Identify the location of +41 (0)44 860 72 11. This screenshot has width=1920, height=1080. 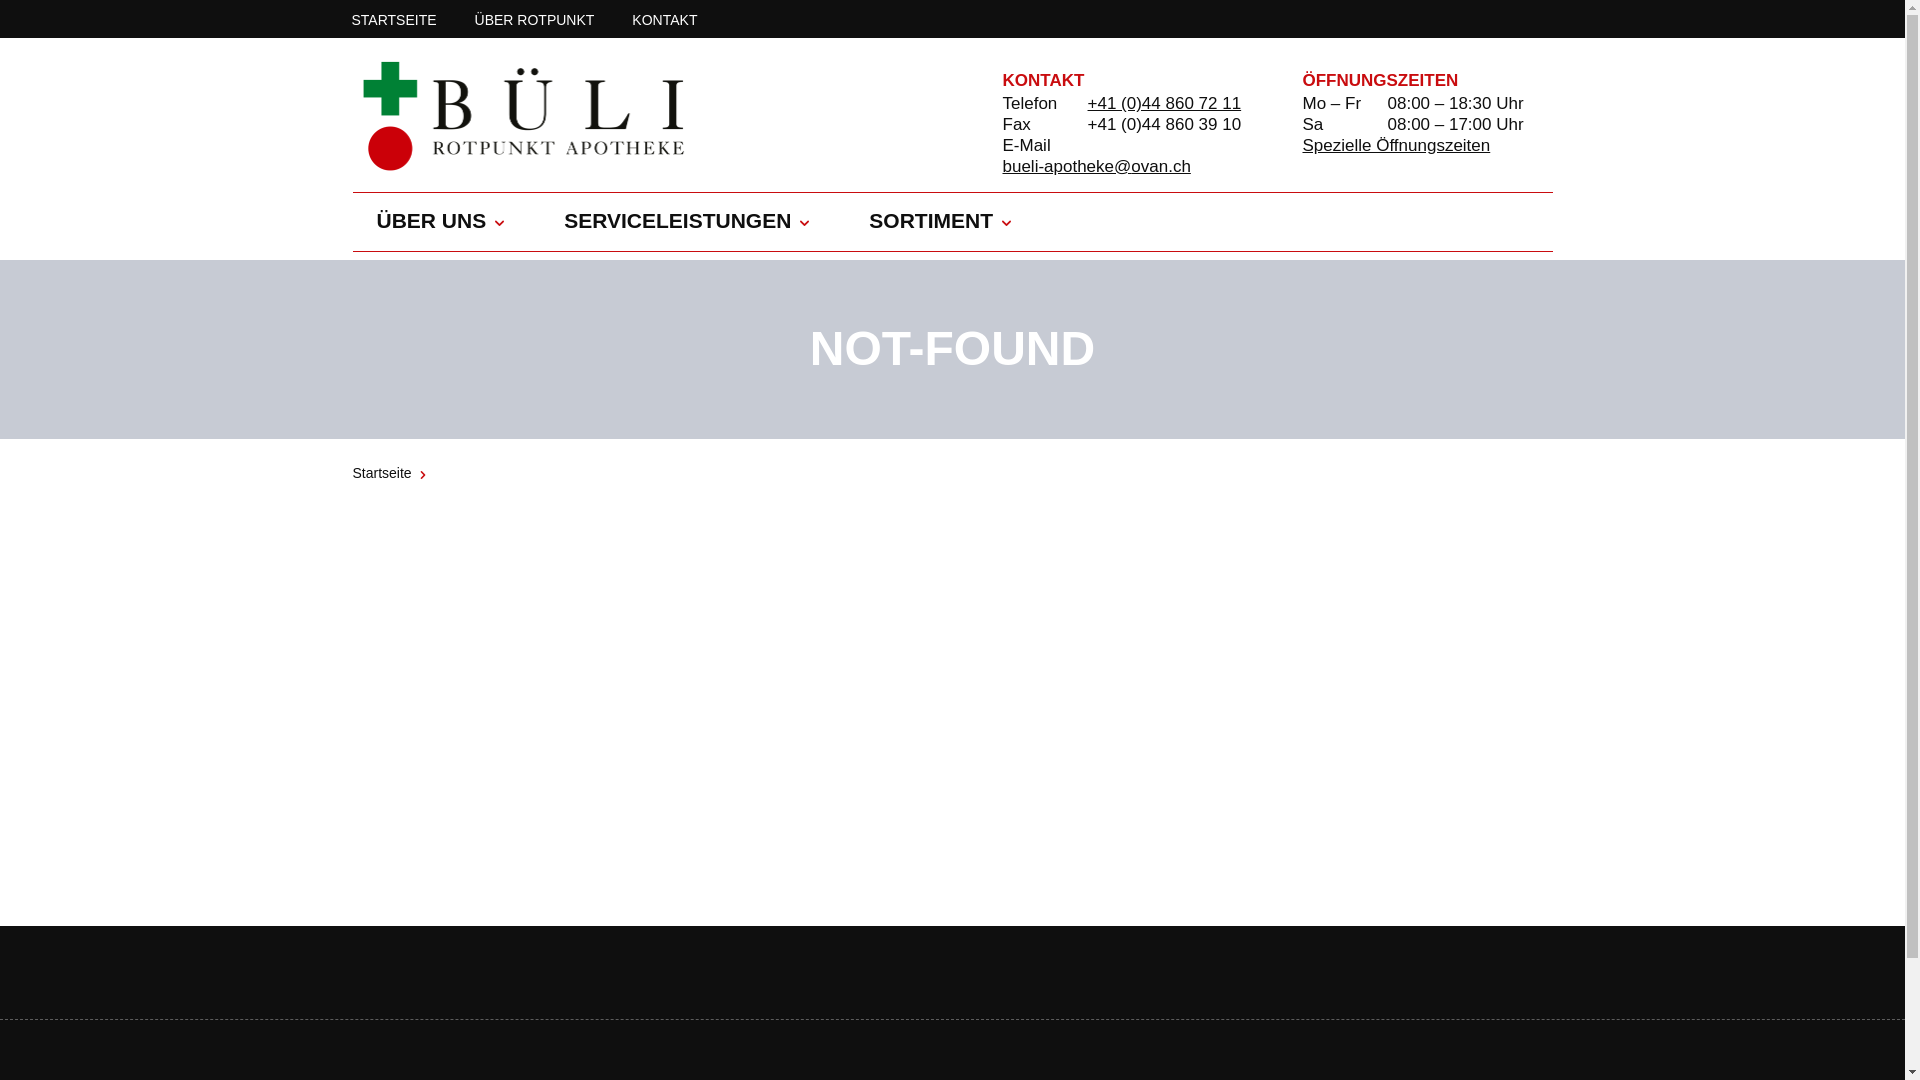
(1165, 104).